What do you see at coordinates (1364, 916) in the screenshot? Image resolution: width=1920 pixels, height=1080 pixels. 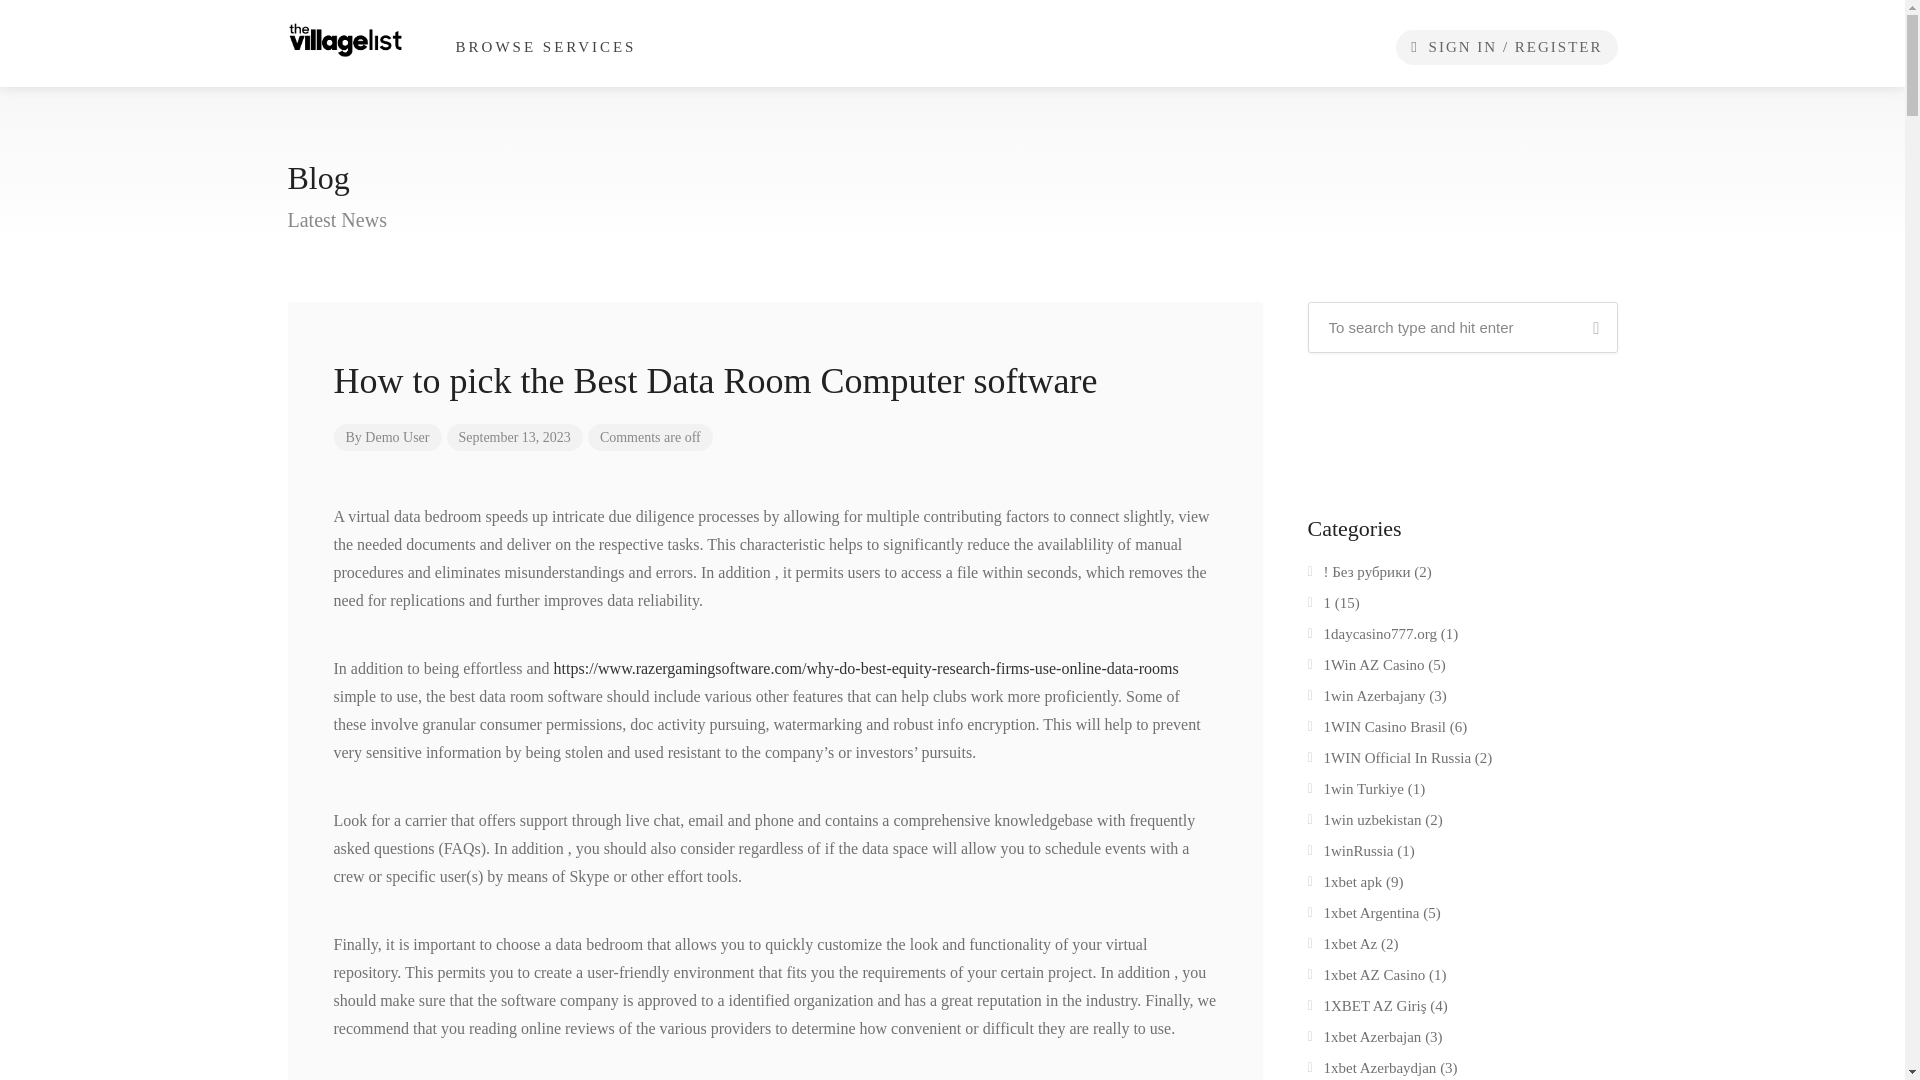 I see `1xbet Argentina` at bounding box center [1364, 916].